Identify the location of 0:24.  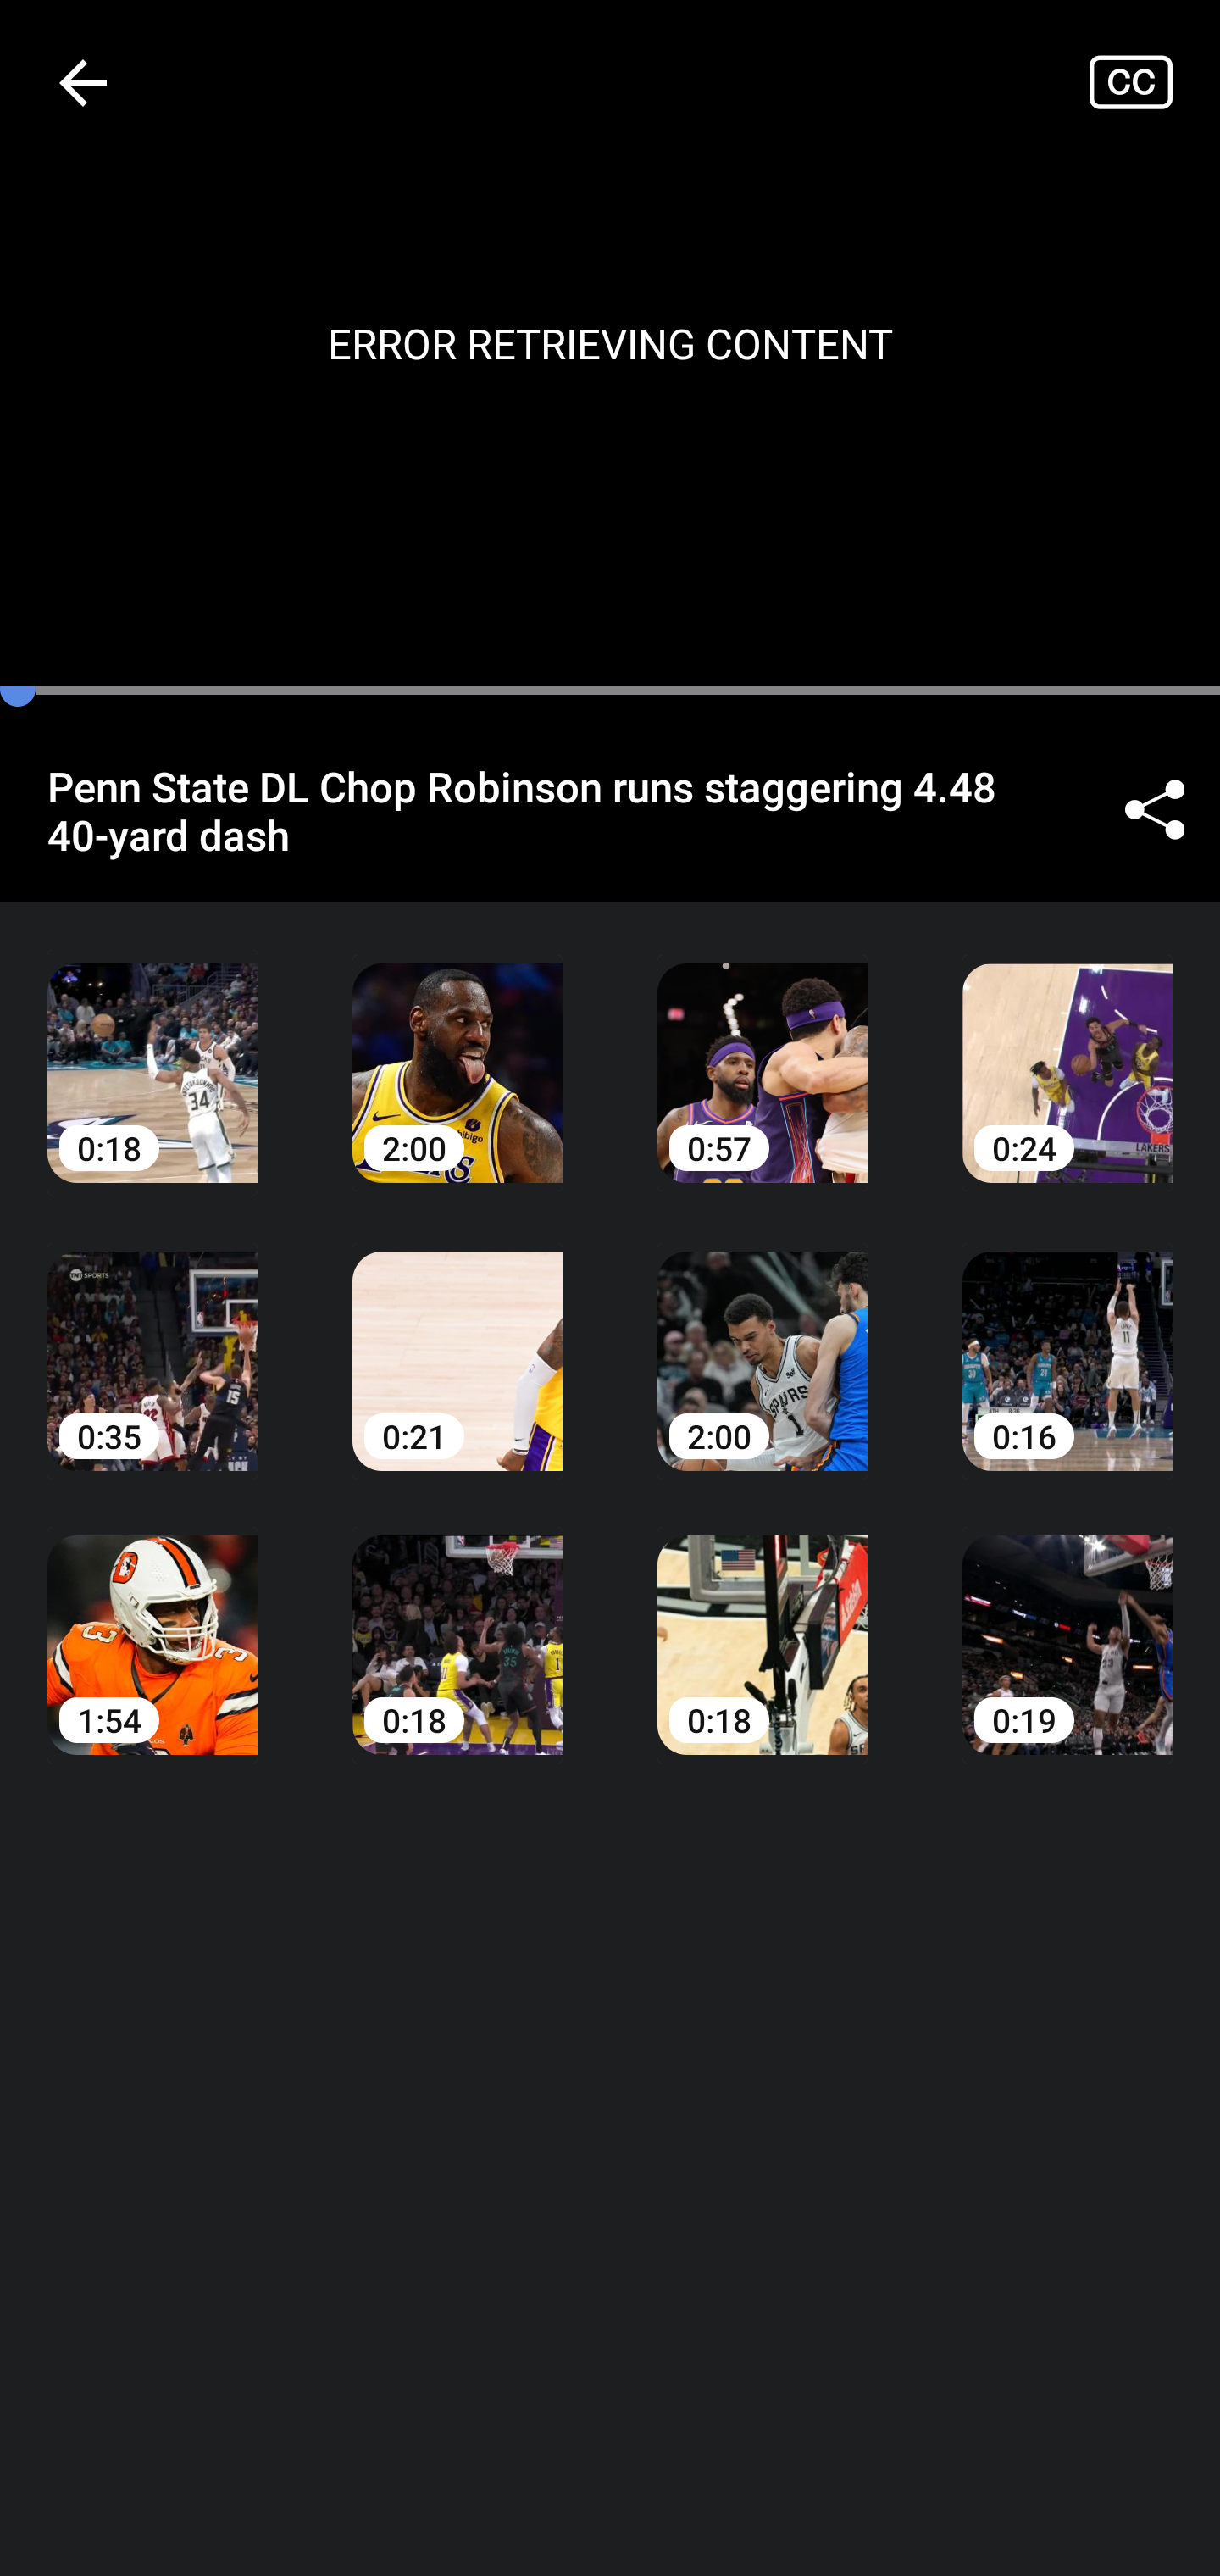
(1067, 1048).